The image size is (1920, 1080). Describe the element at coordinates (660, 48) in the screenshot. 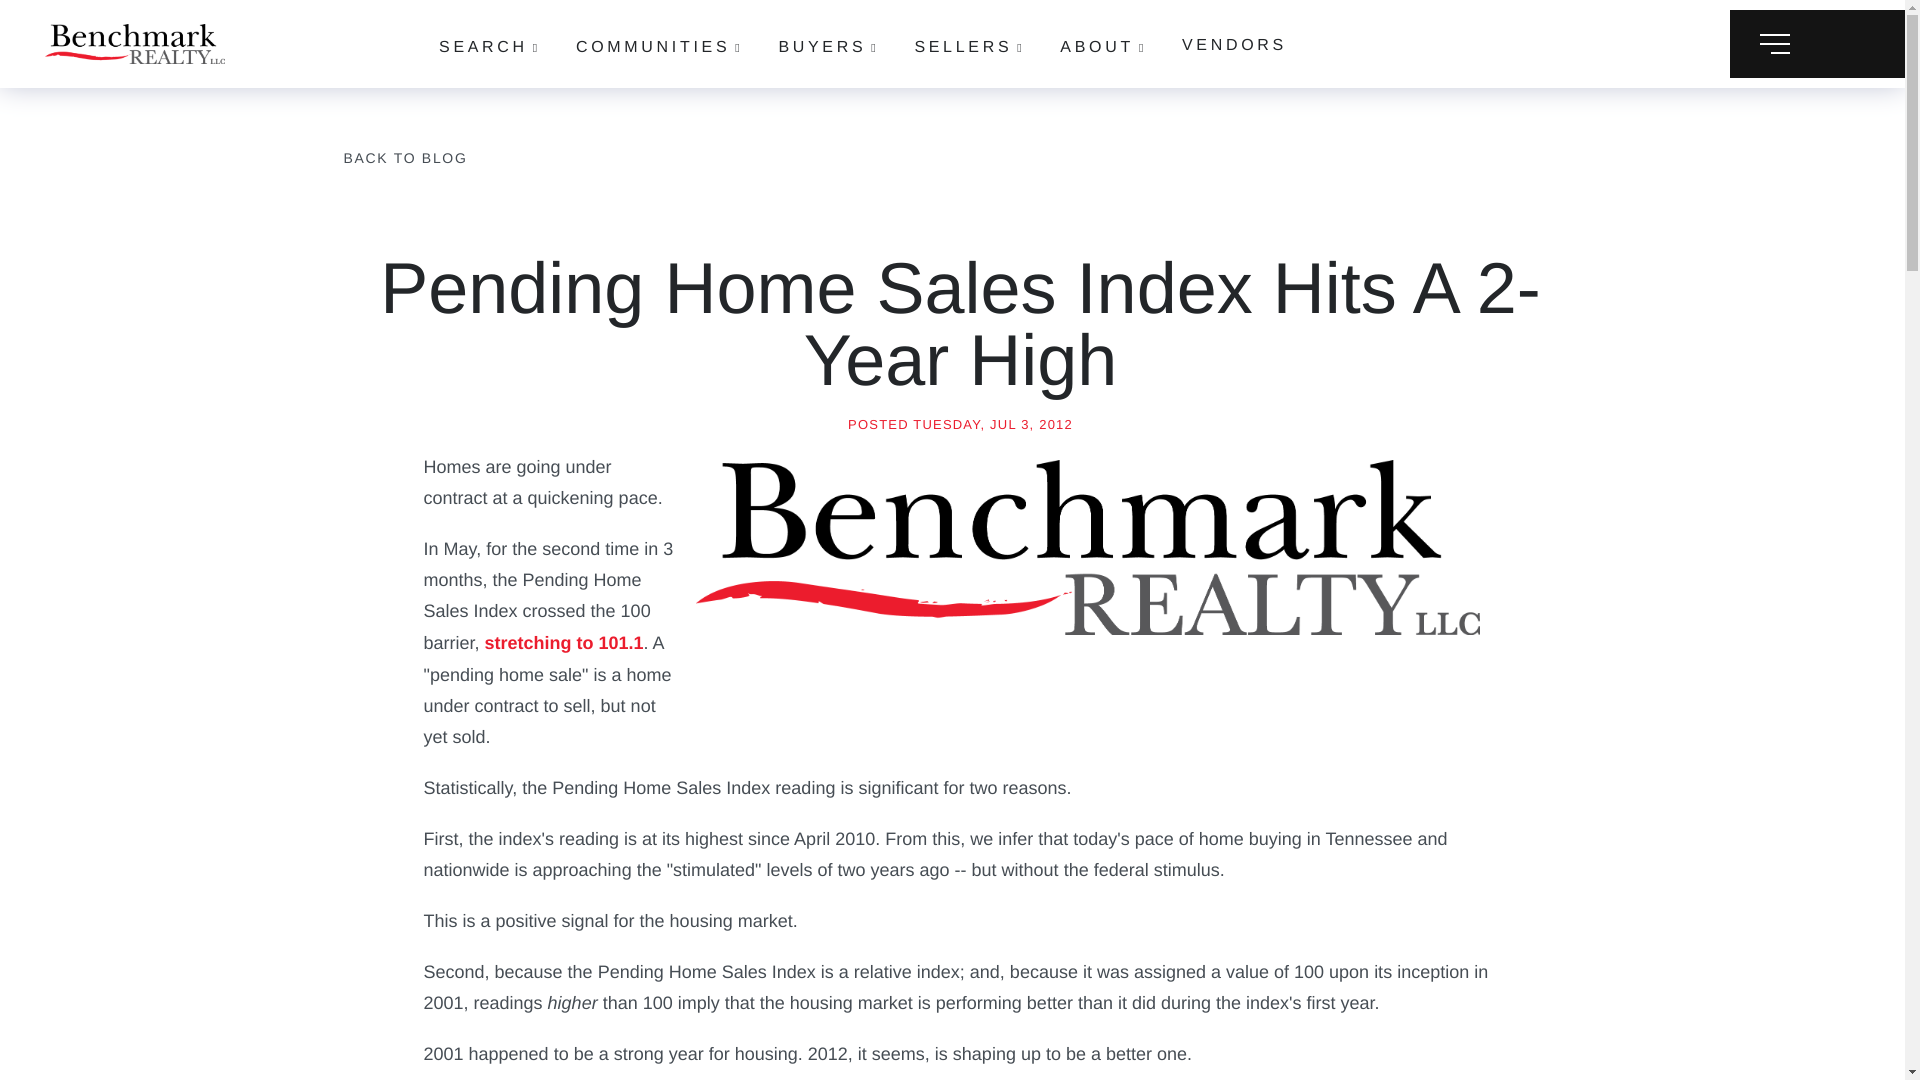

I see `COMMUNITIES` at that location.